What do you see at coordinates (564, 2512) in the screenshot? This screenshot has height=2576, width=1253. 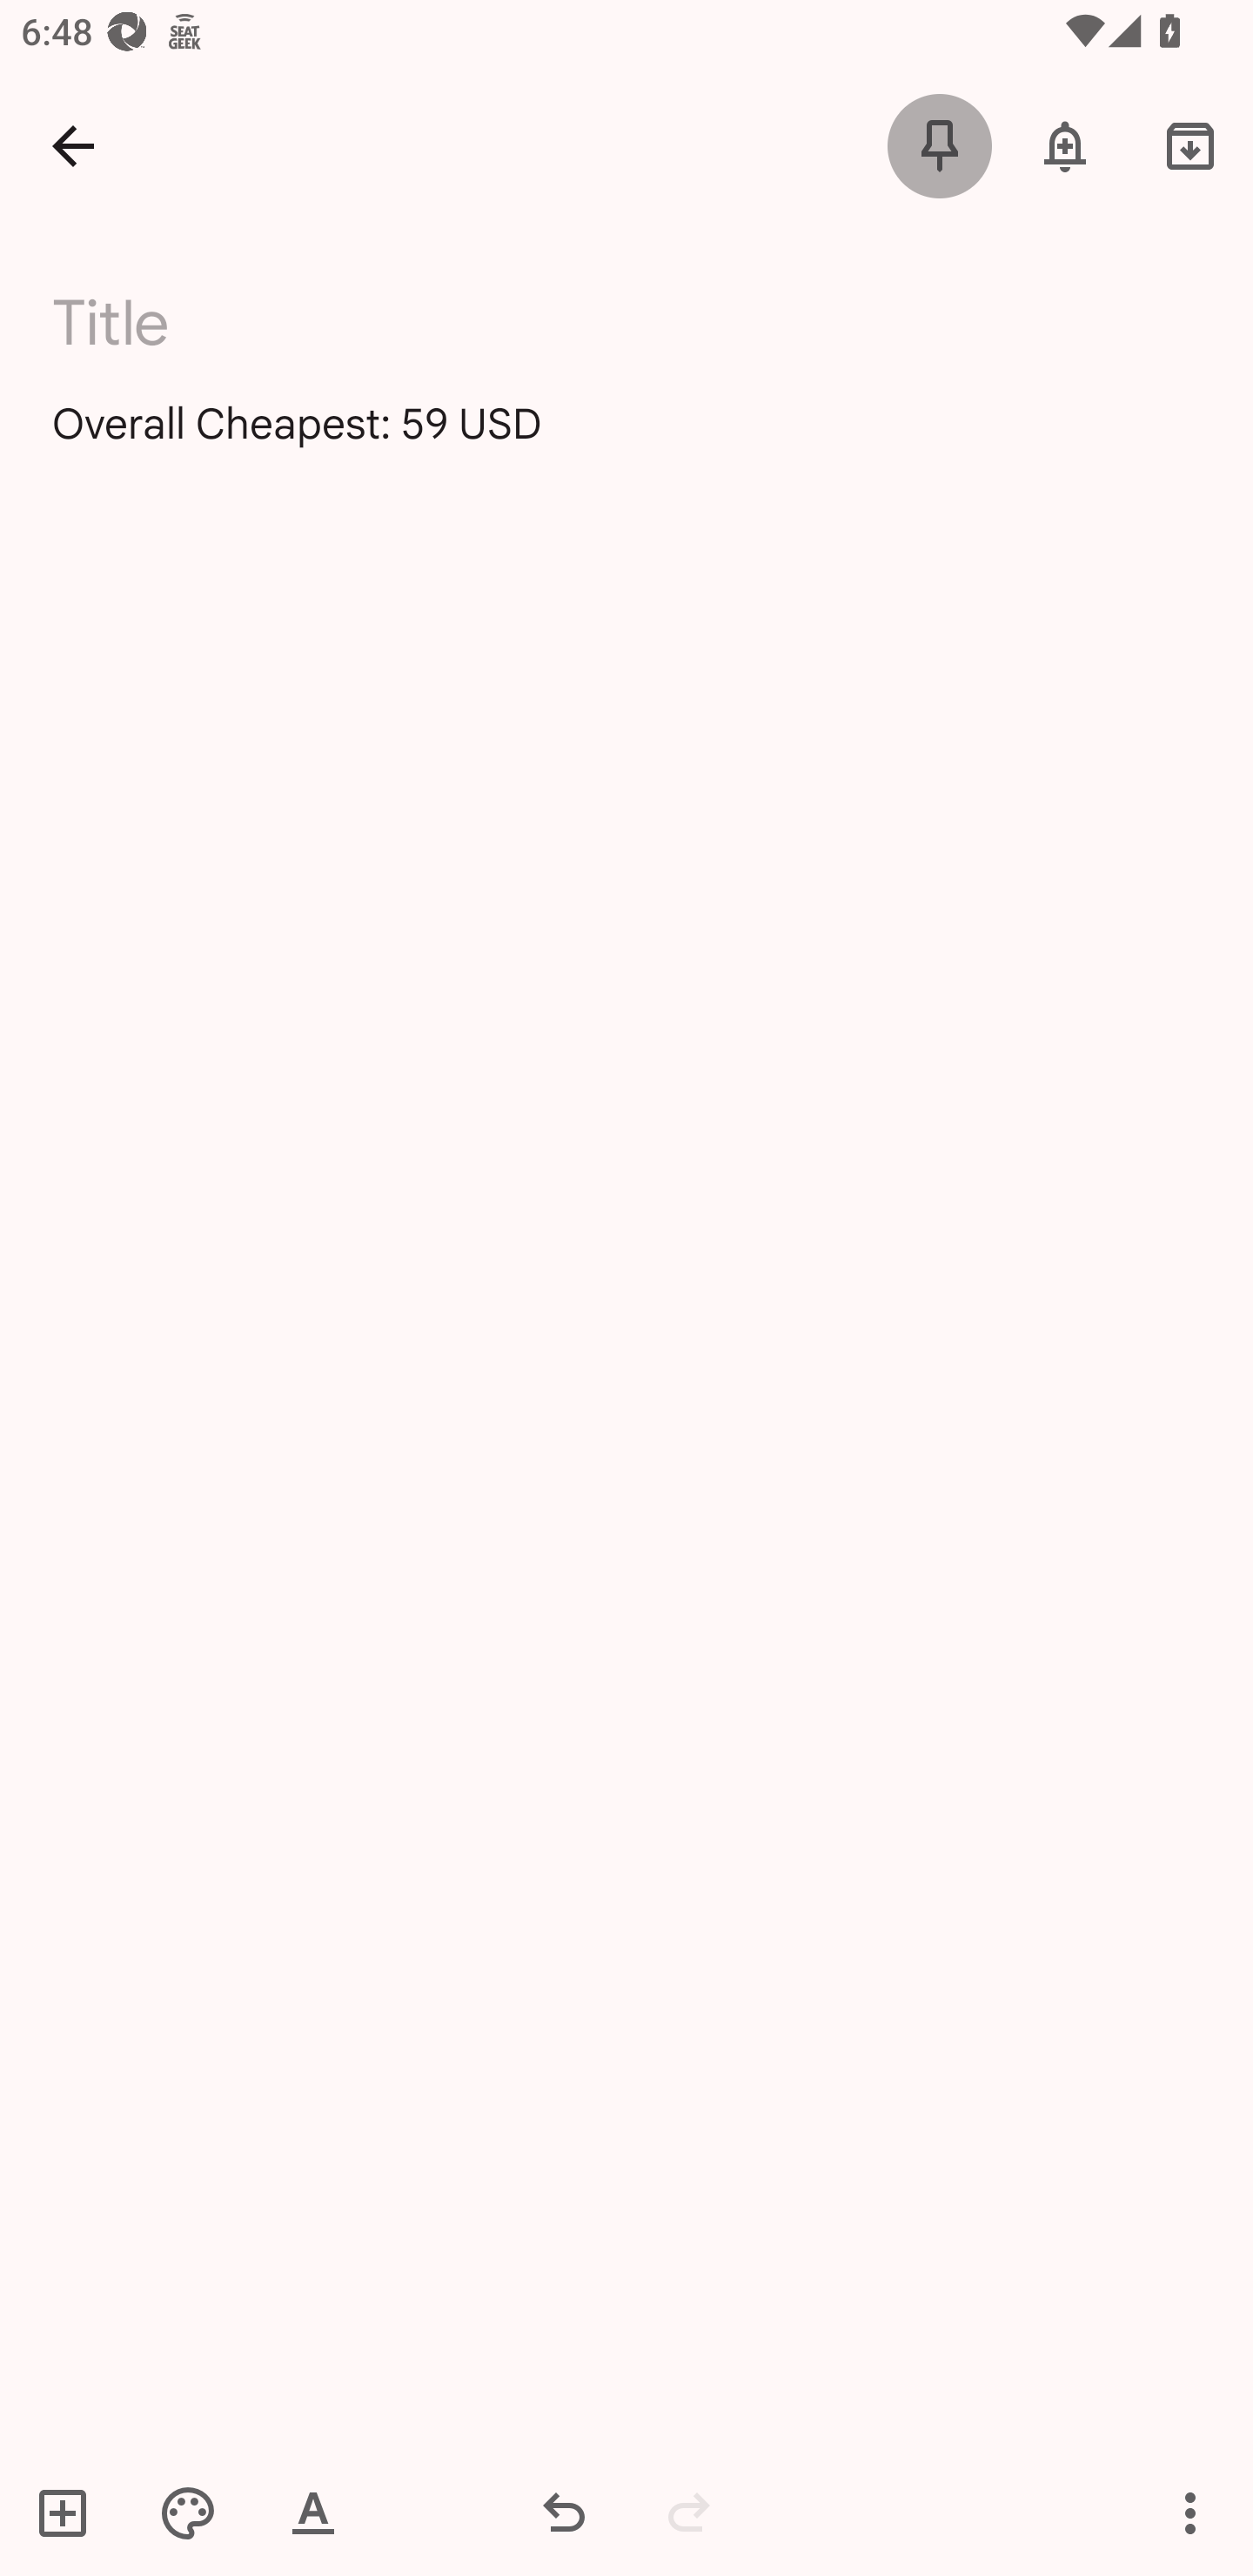 I see `Undo` at bounding box center [564, 2512].